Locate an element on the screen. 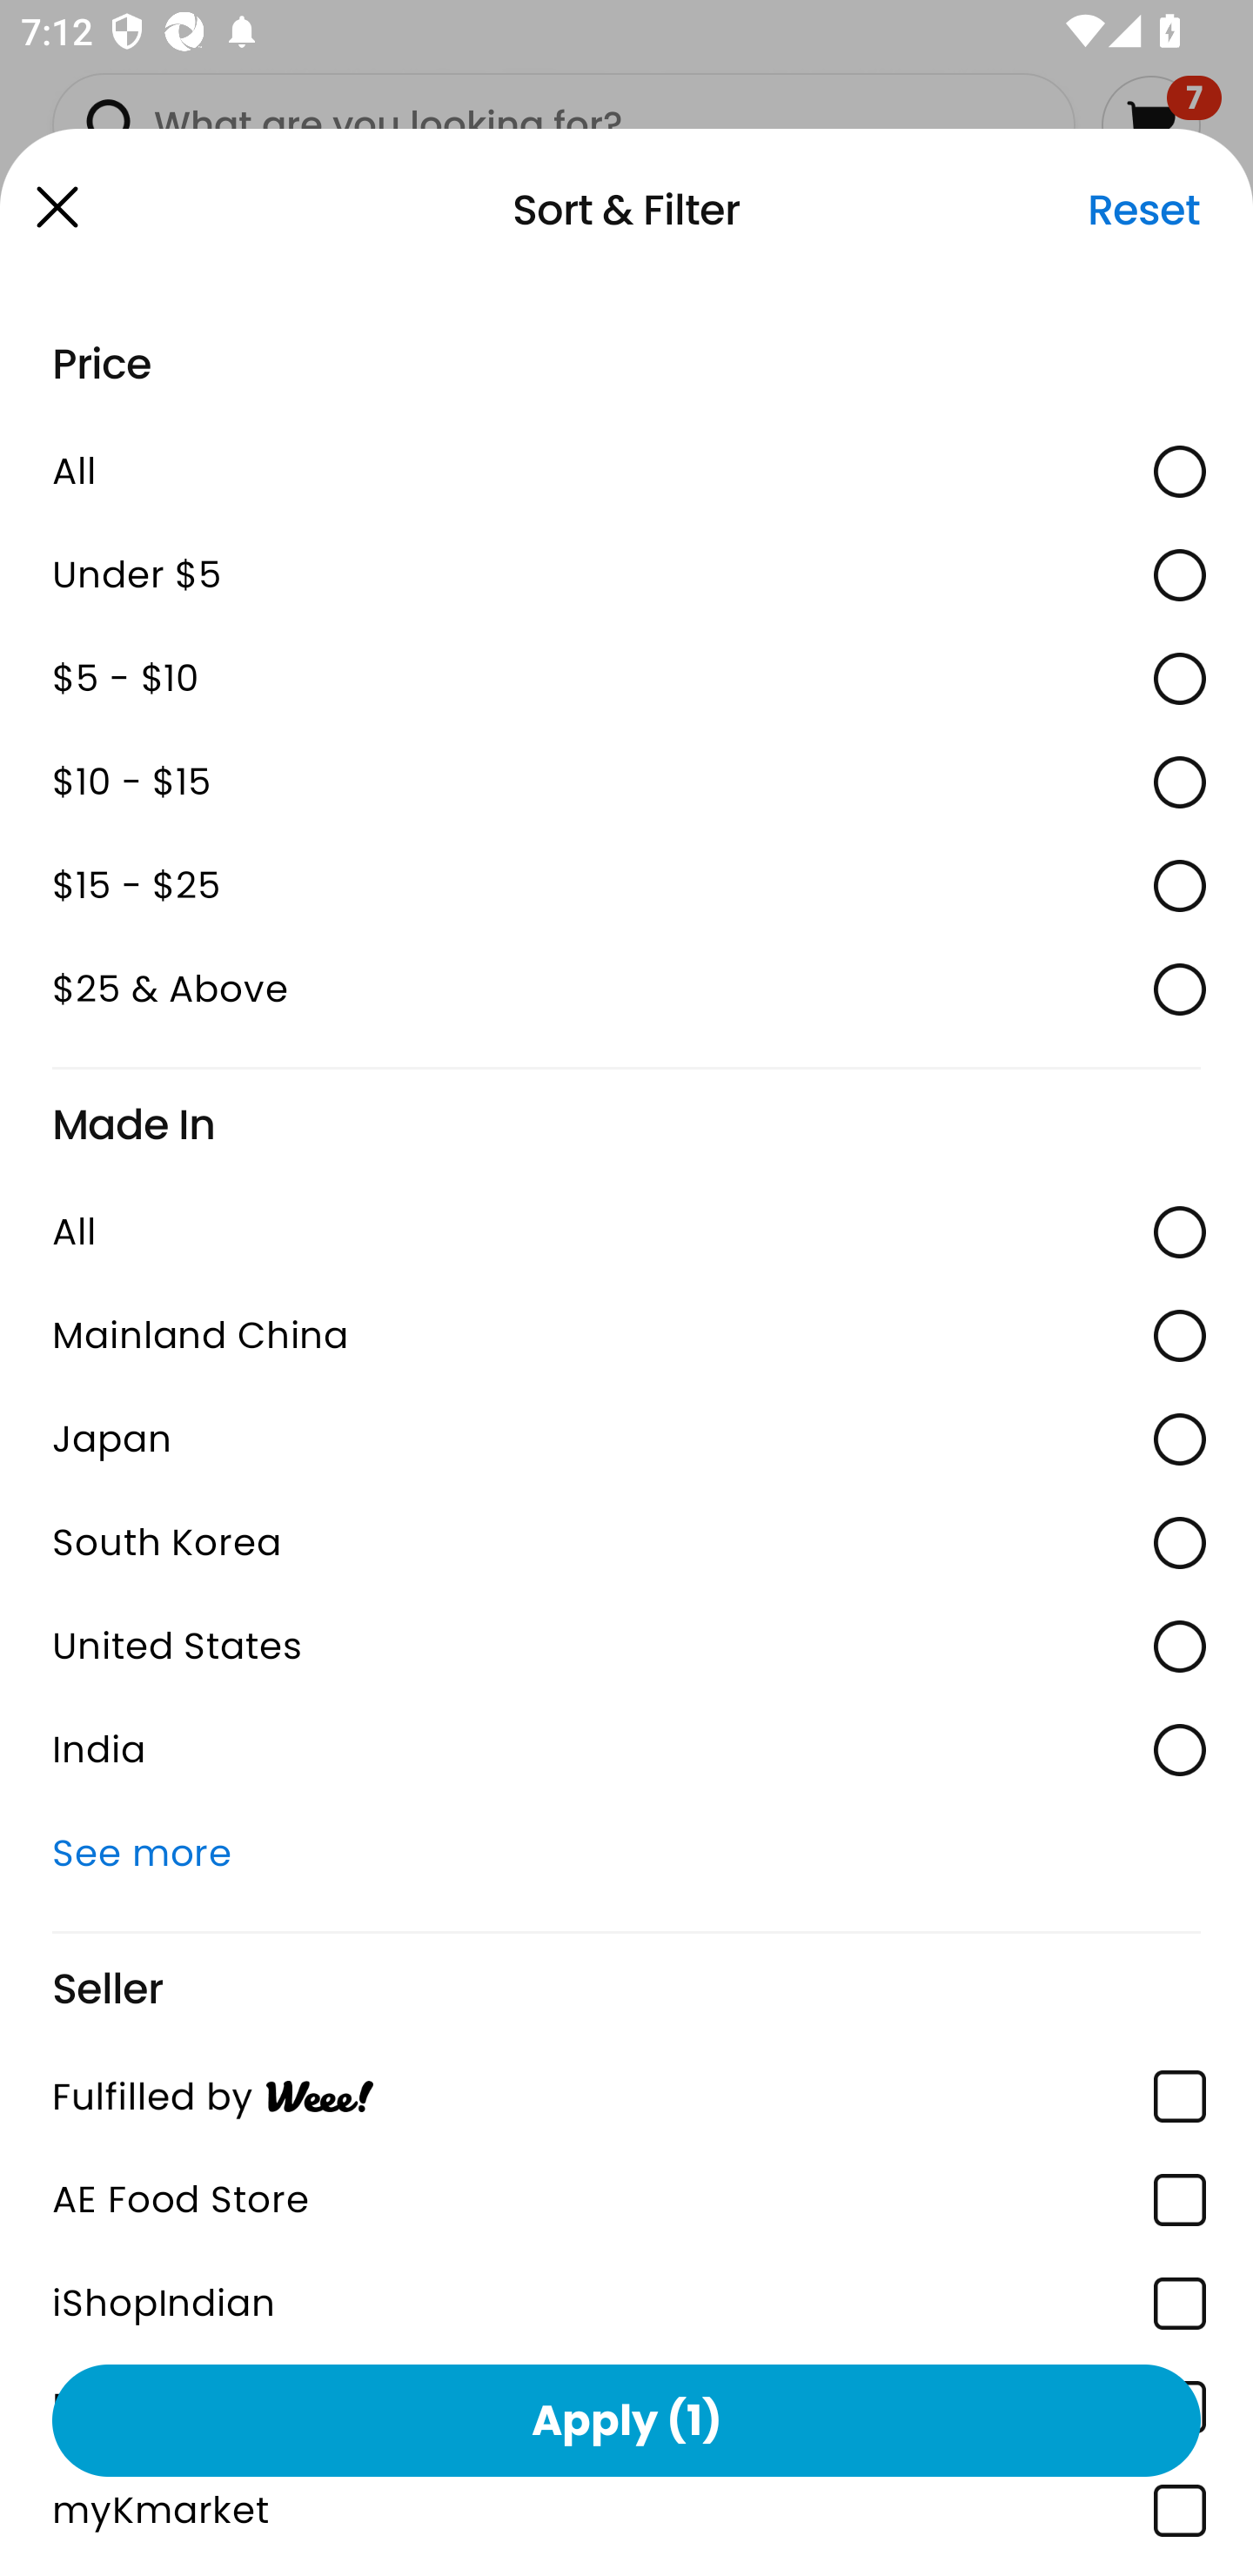 Image resolution: width=1253 pixels, height=2576 pixels. See more is located at coordinates (626, 1854).